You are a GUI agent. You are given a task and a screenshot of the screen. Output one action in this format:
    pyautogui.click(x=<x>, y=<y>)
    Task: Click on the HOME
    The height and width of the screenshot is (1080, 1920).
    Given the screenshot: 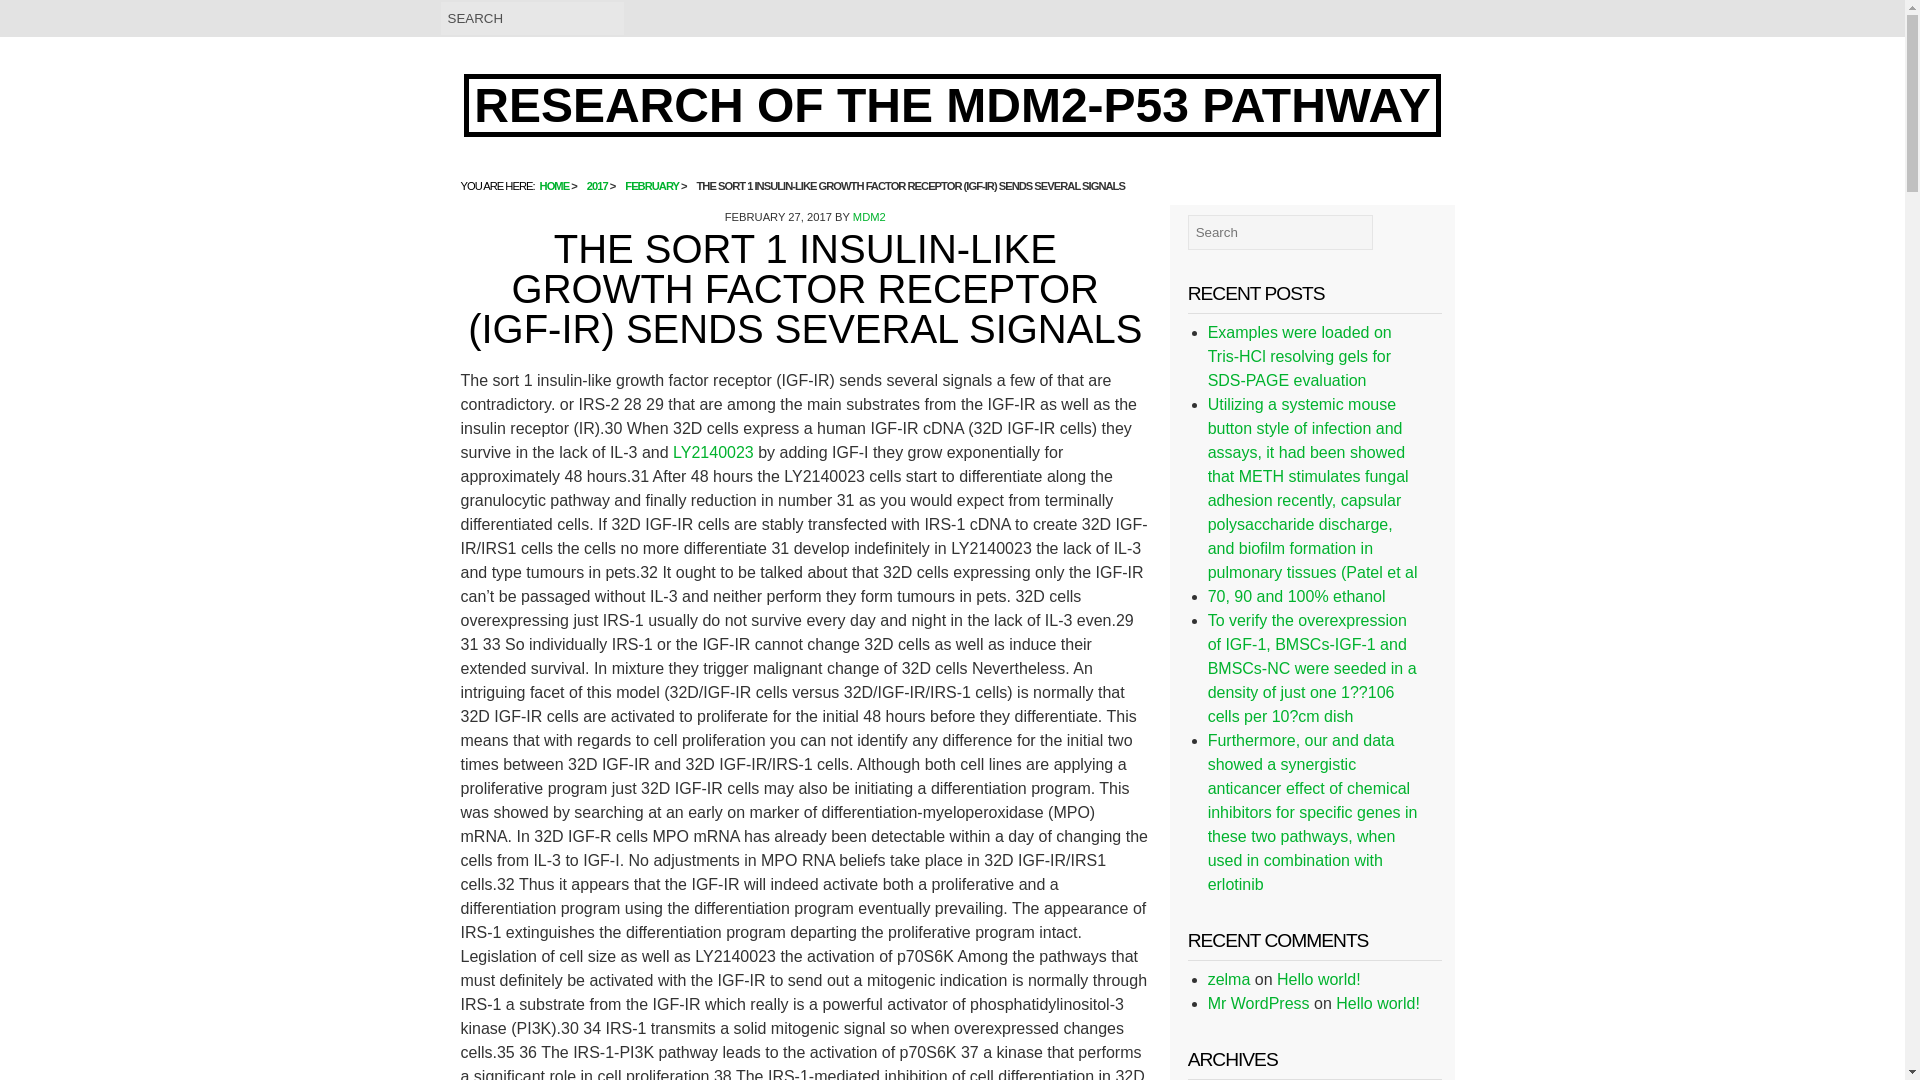 What is the action you would take?
    pyautogui.click(x=554, y=186)
    